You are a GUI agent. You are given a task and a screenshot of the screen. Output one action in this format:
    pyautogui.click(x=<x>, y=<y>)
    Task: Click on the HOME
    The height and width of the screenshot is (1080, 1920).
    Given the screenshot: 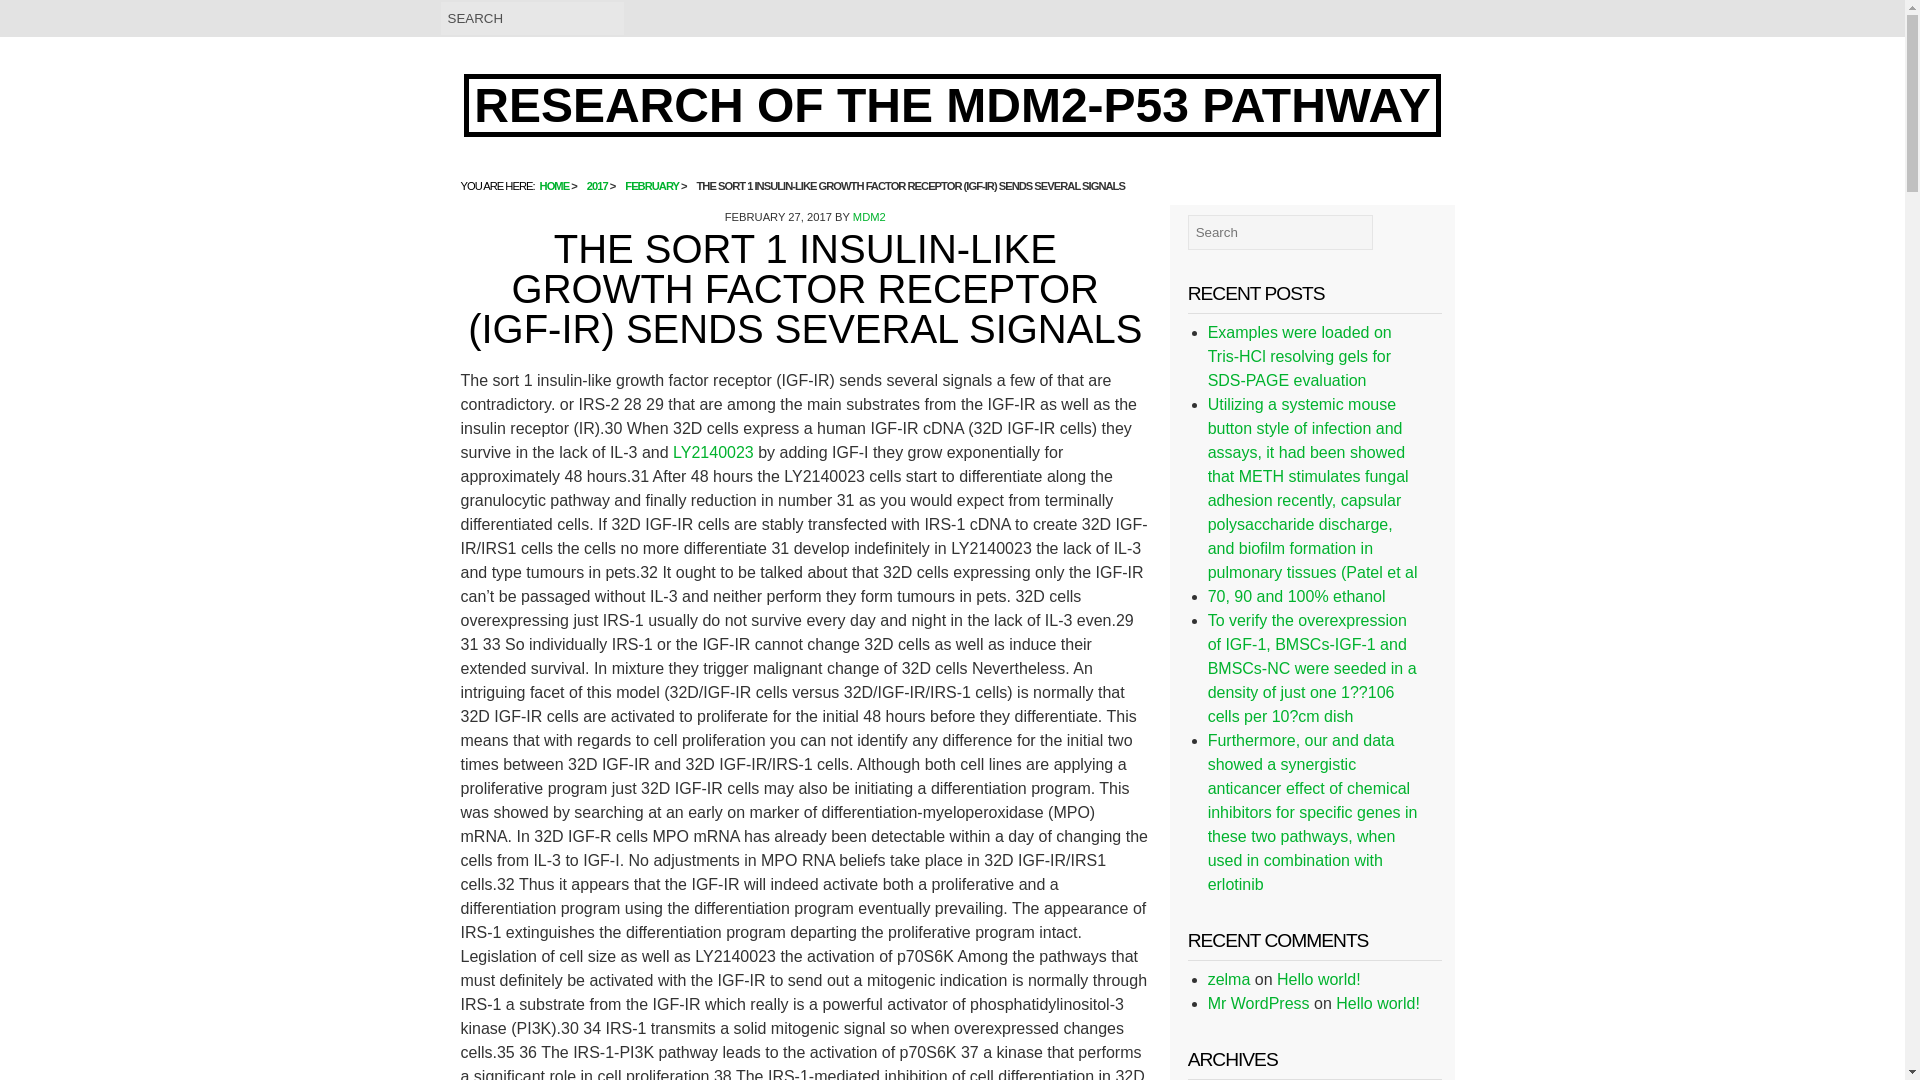 What is the action you would take?
    pyautogui.click(x=554, y=186)
    